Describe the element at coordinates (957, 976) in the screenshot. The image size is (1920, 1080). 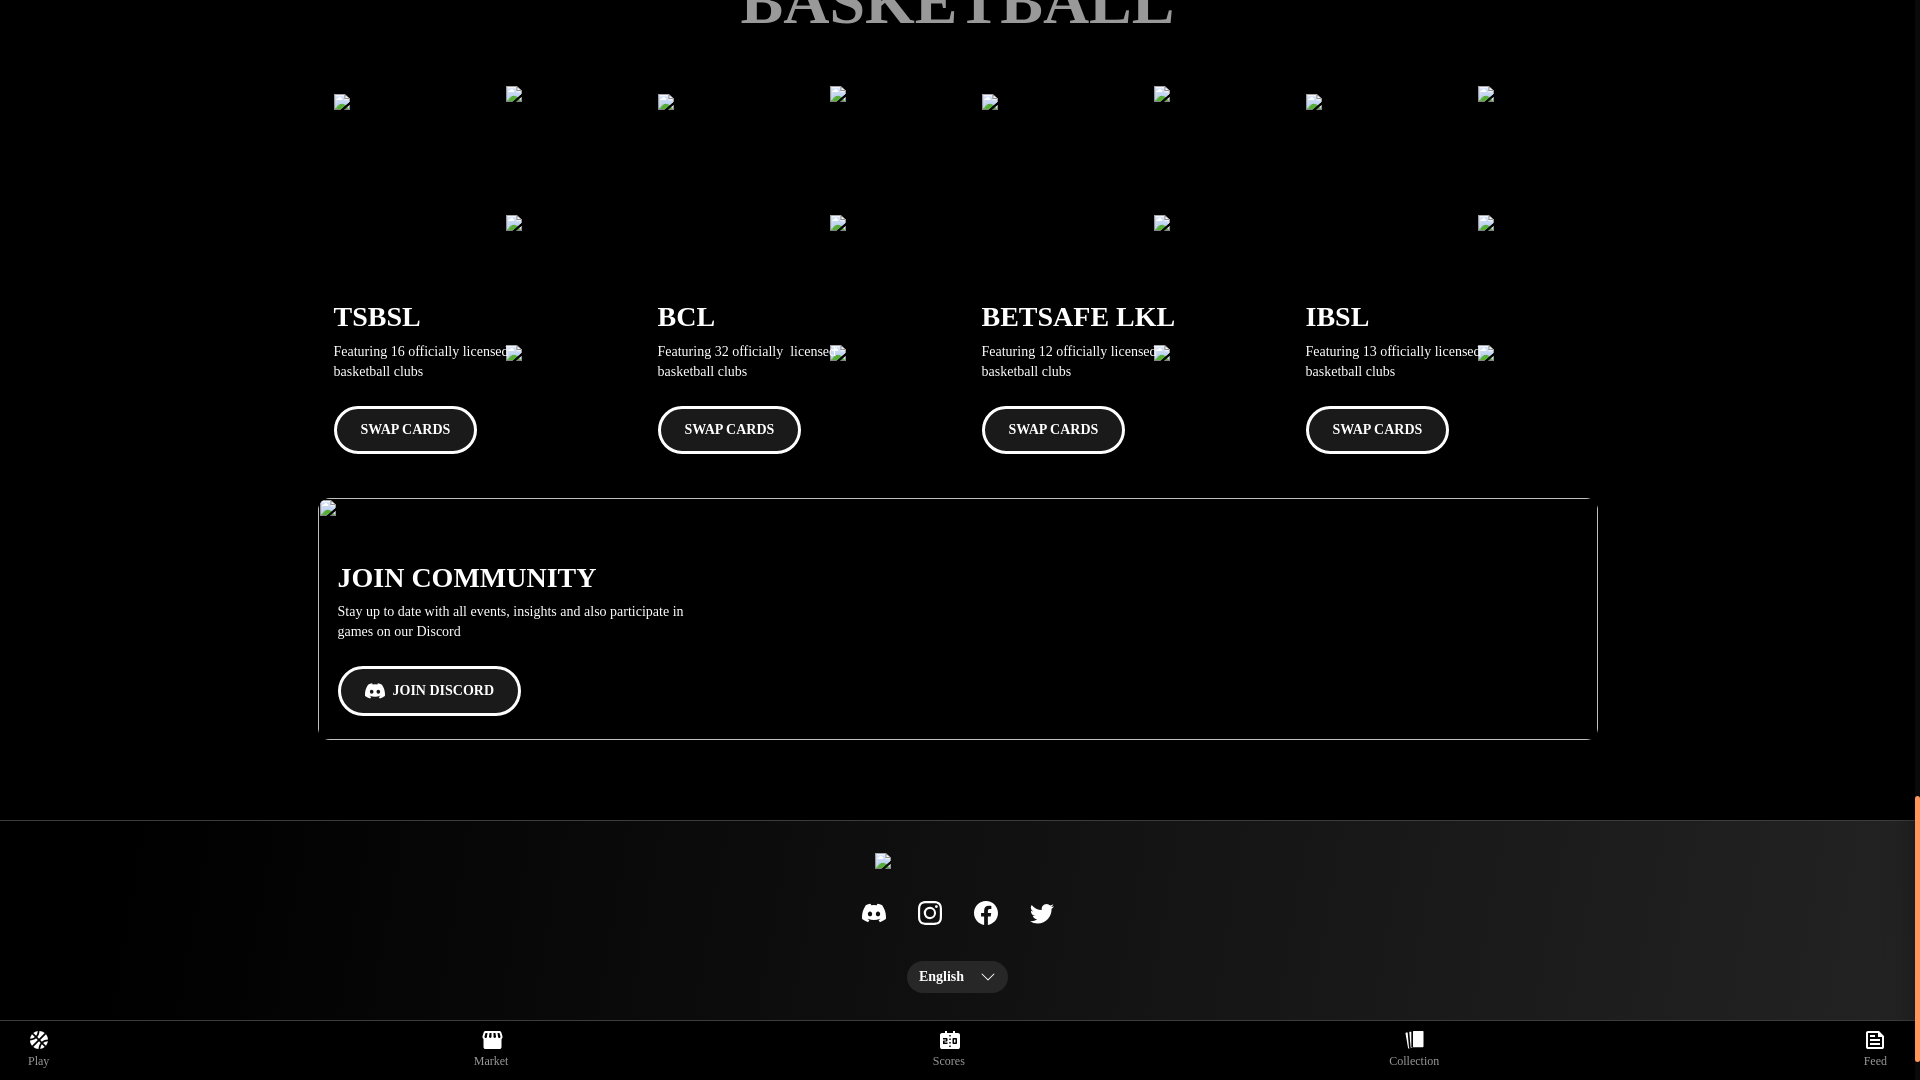
I see `English` at that location.